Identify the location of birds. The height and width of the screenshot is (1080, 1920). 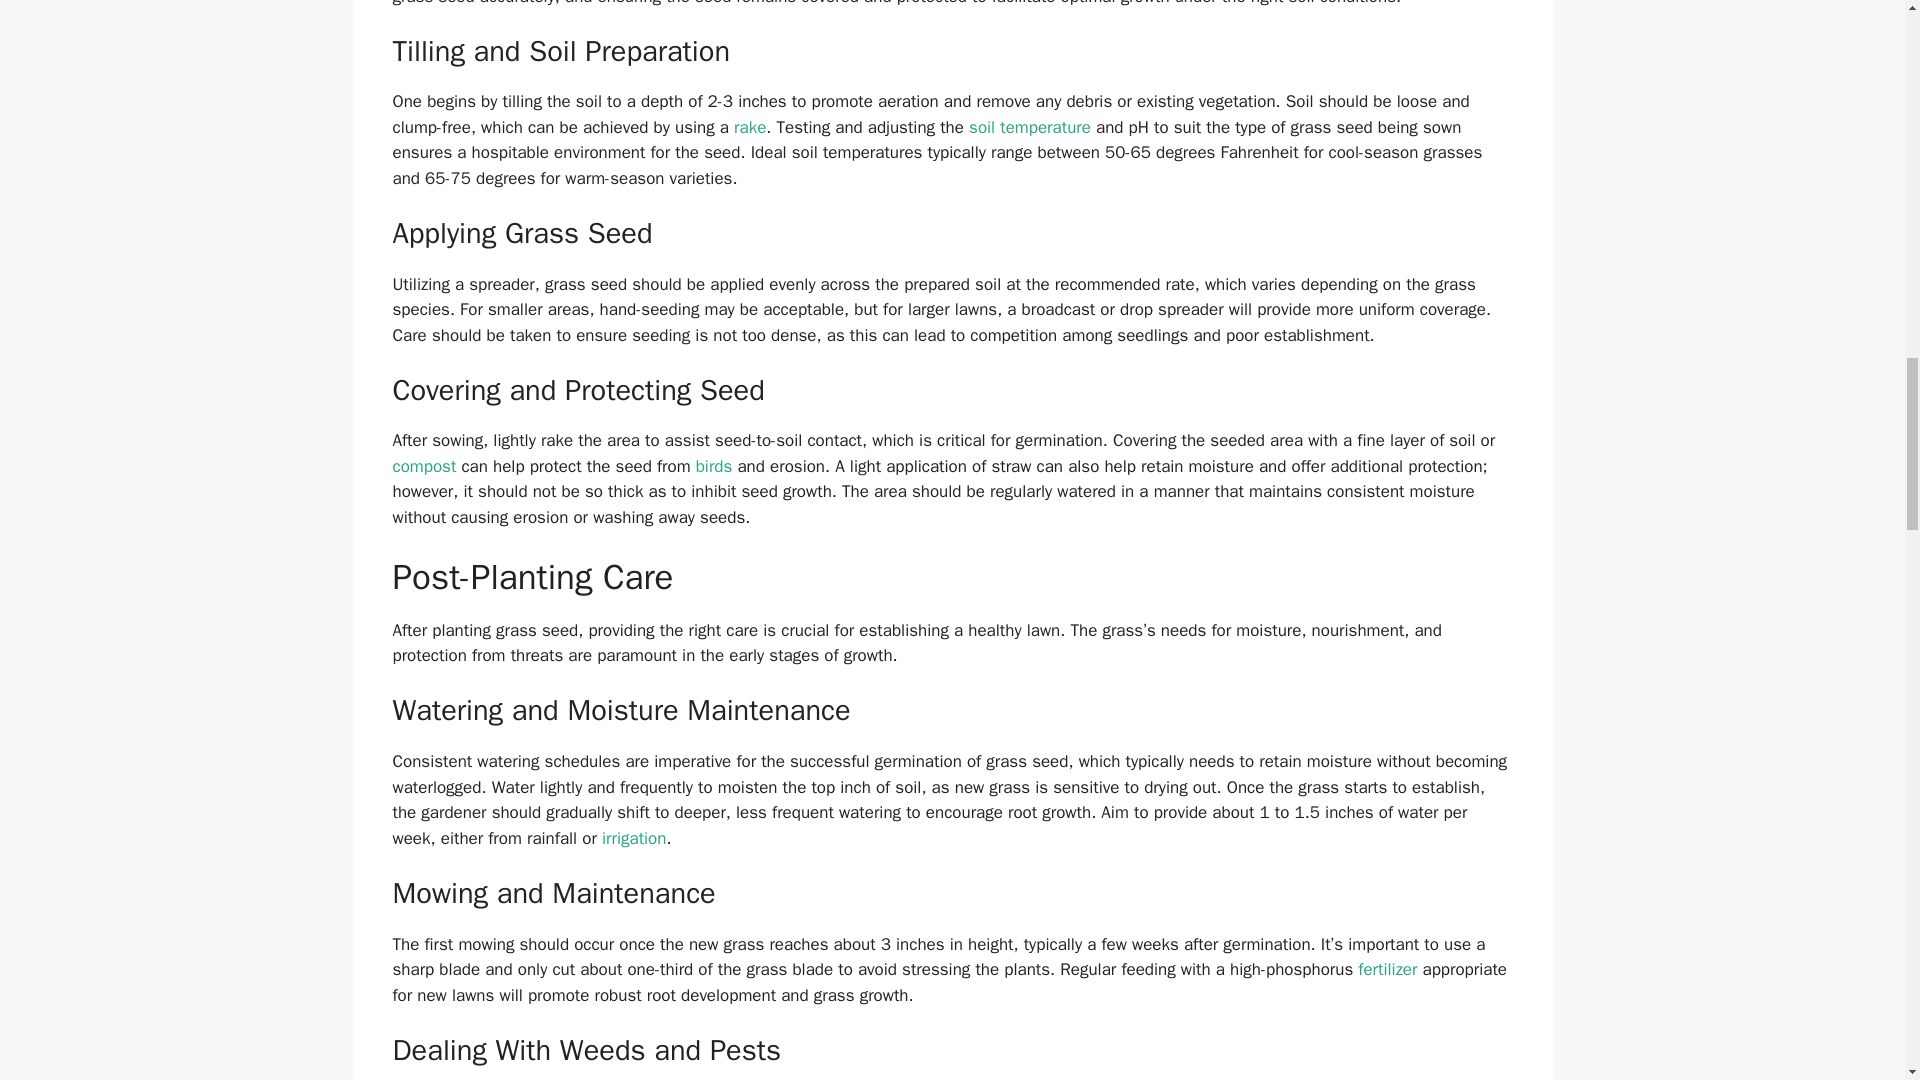
(714, 466).